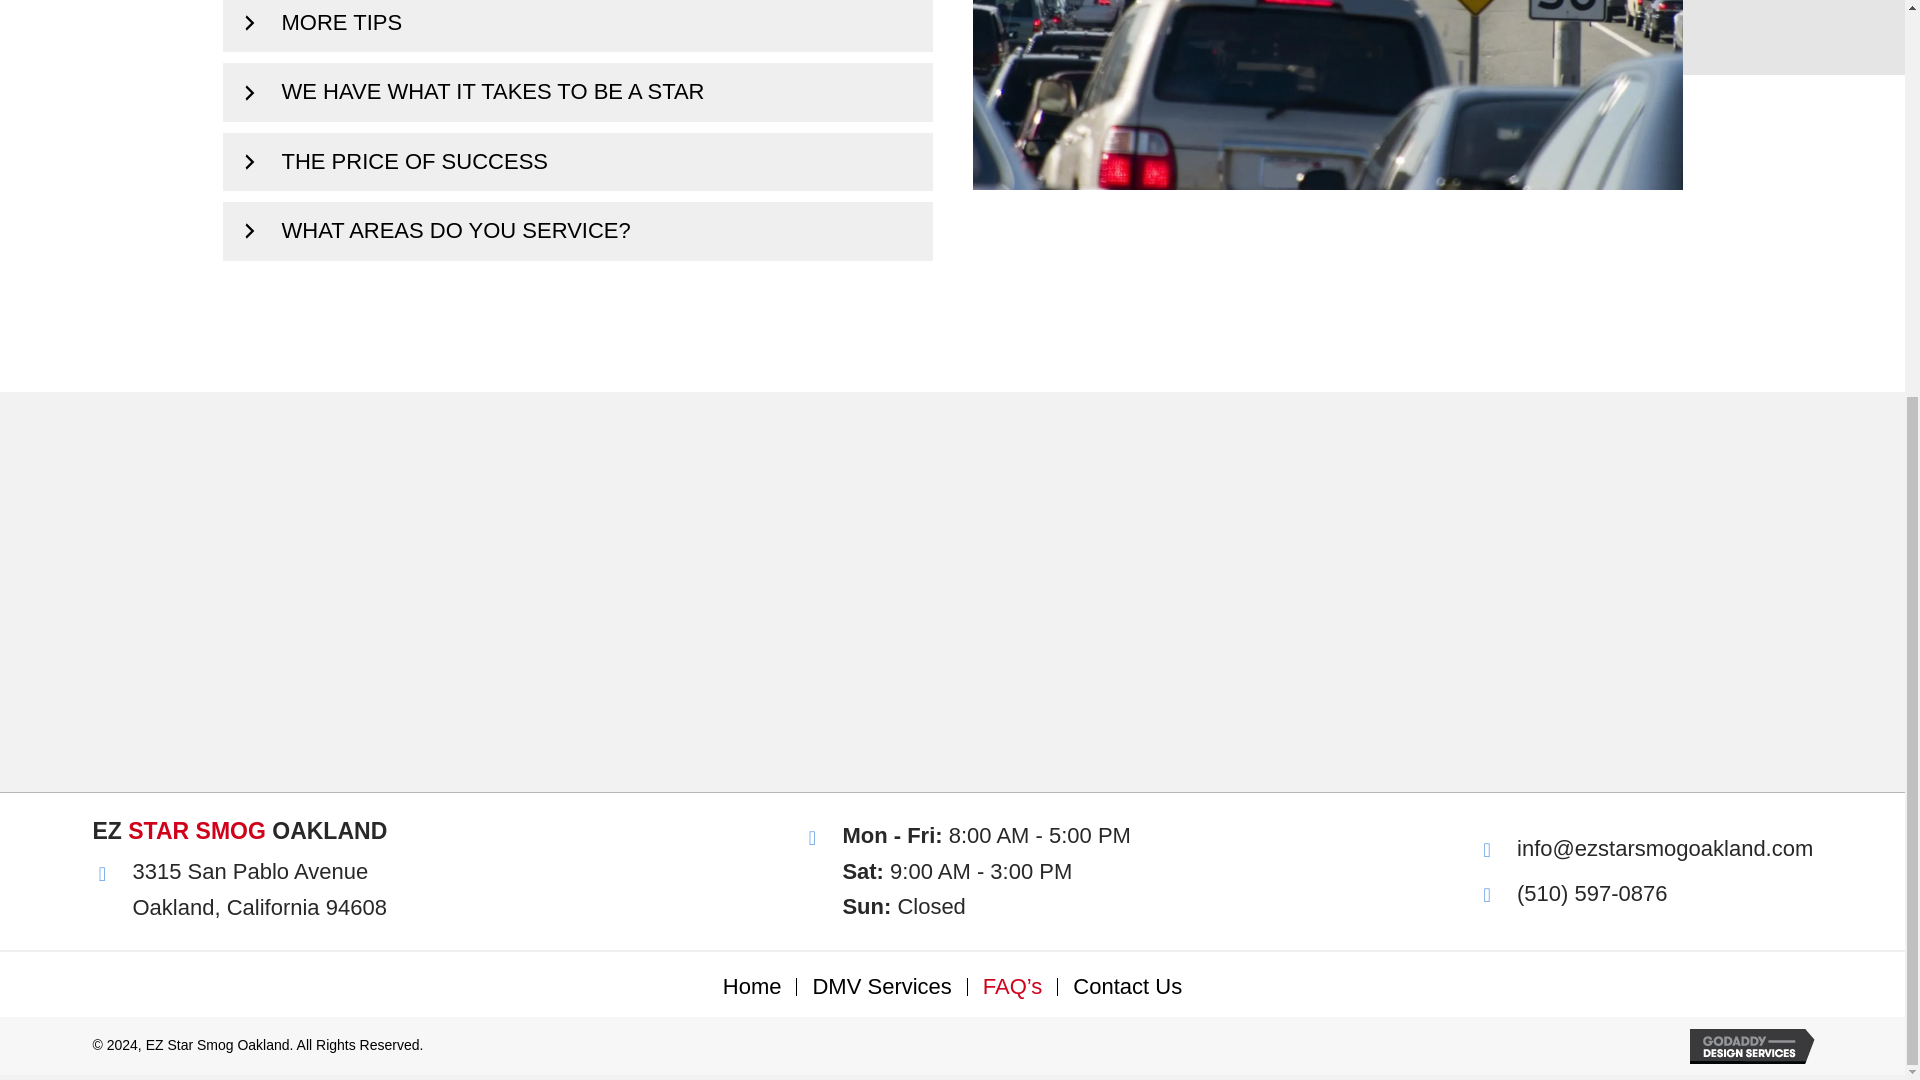  Describe the element at coordinates (880, 986) in the screenshot. I see `DMV Services` at that location.